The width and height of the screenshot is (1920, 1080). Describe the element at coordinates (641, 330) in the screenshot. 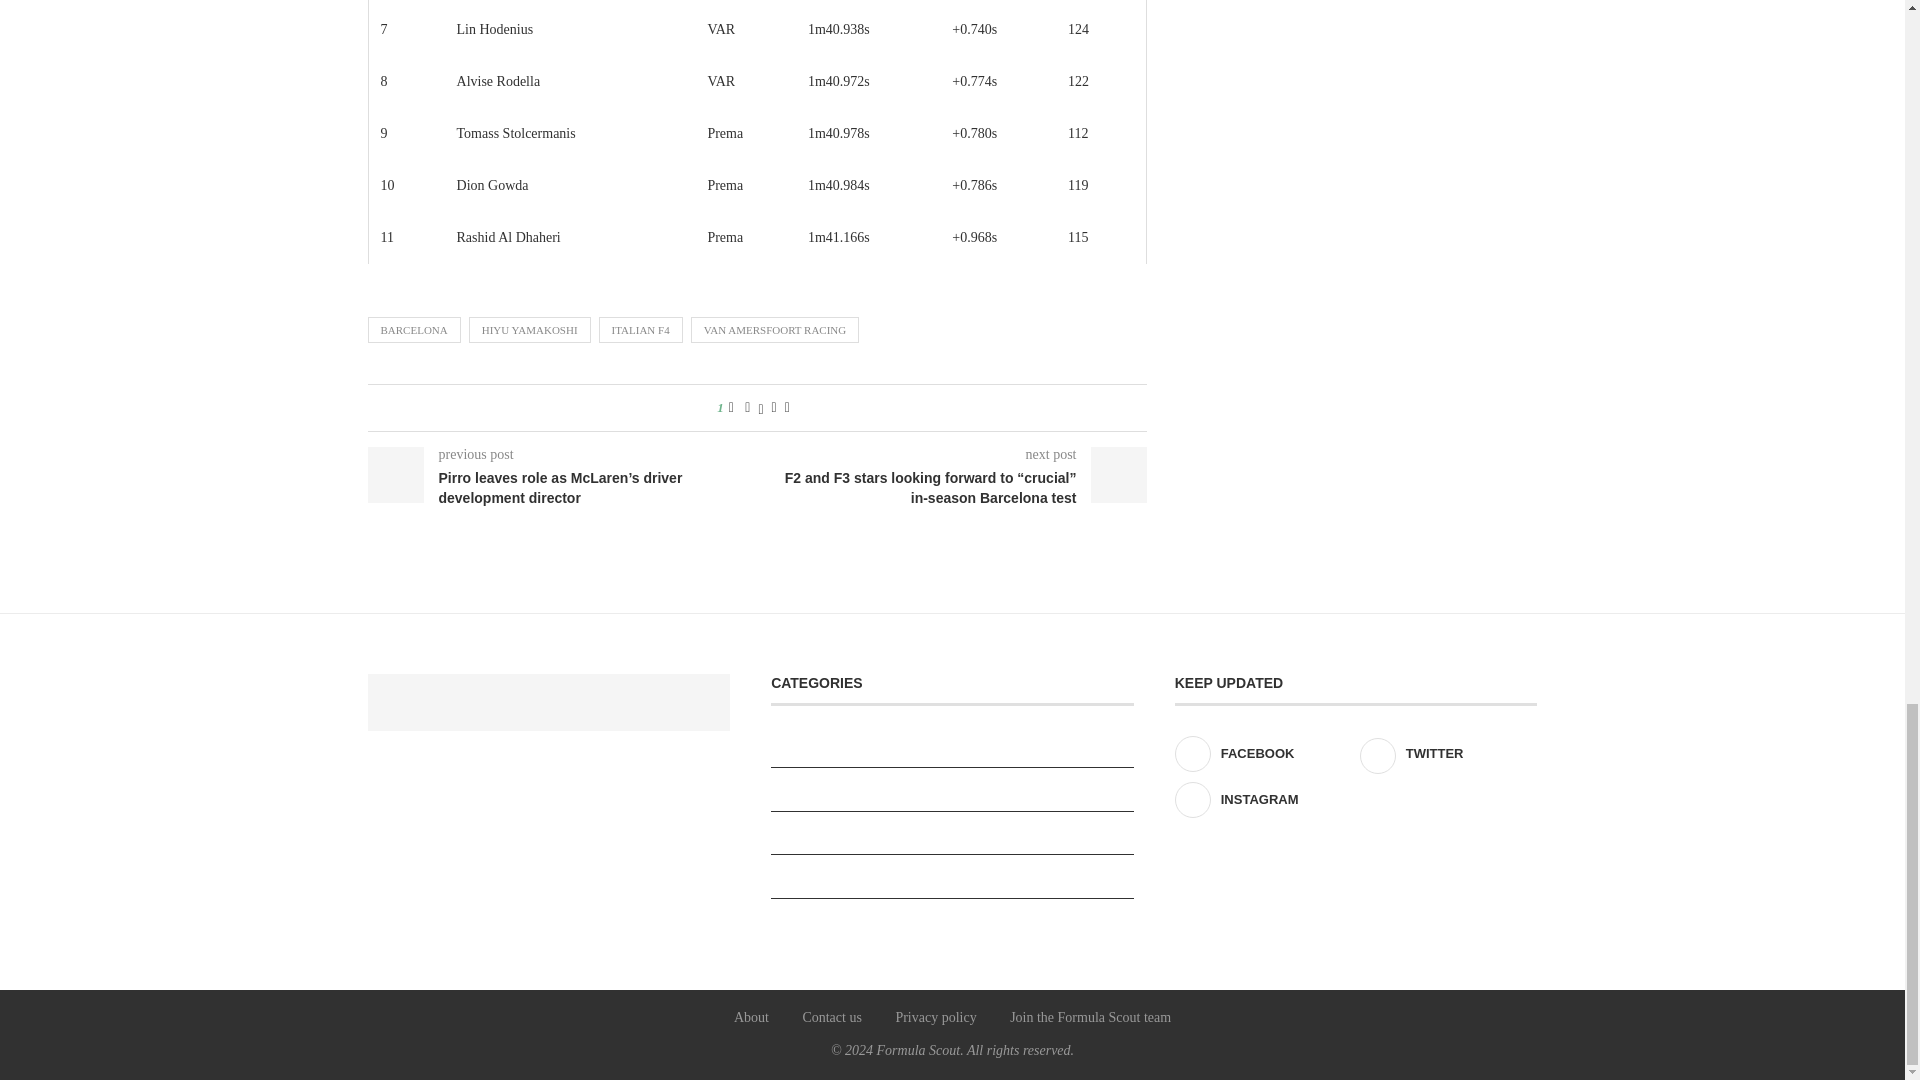

I see `ITALIAN F4` at that location.